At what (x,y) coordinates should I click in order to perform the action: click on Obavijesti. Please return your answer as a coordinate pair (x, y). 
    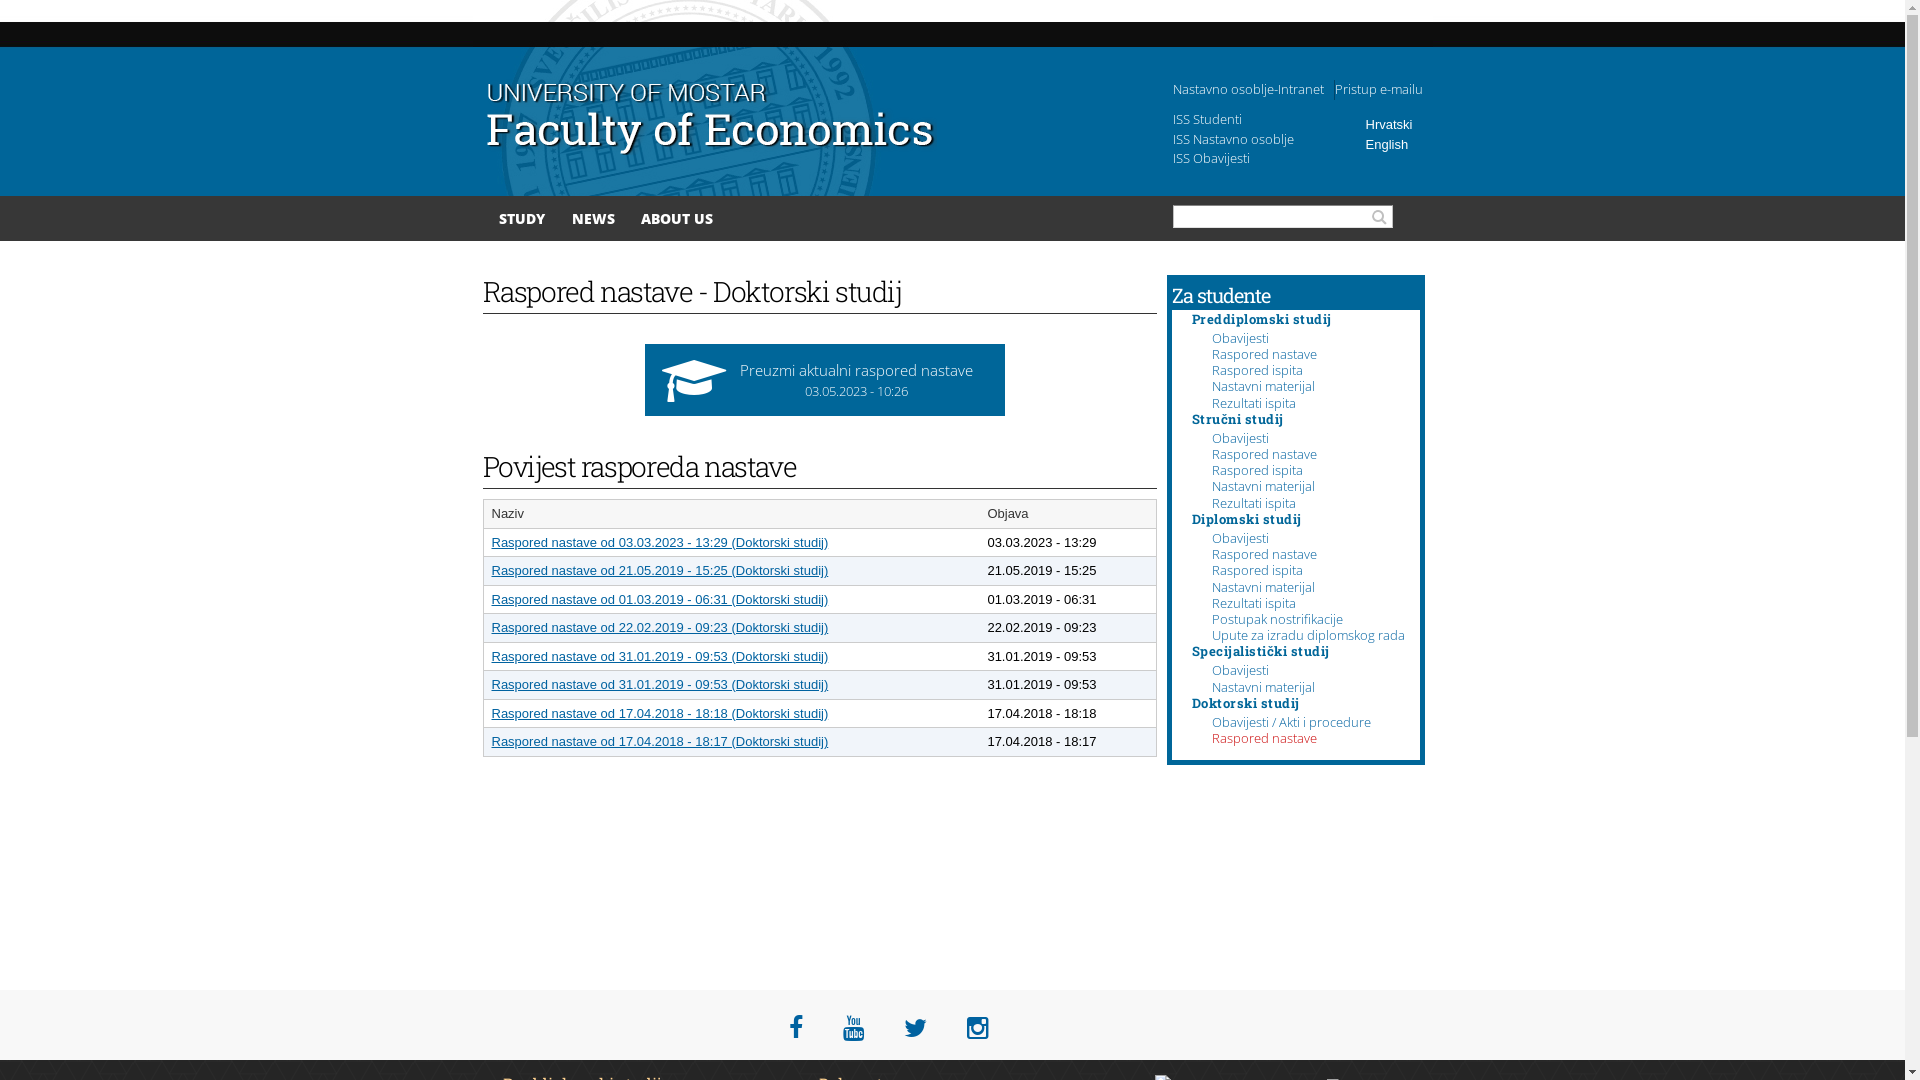
    Looking at the image, I should click on (1240, 670).